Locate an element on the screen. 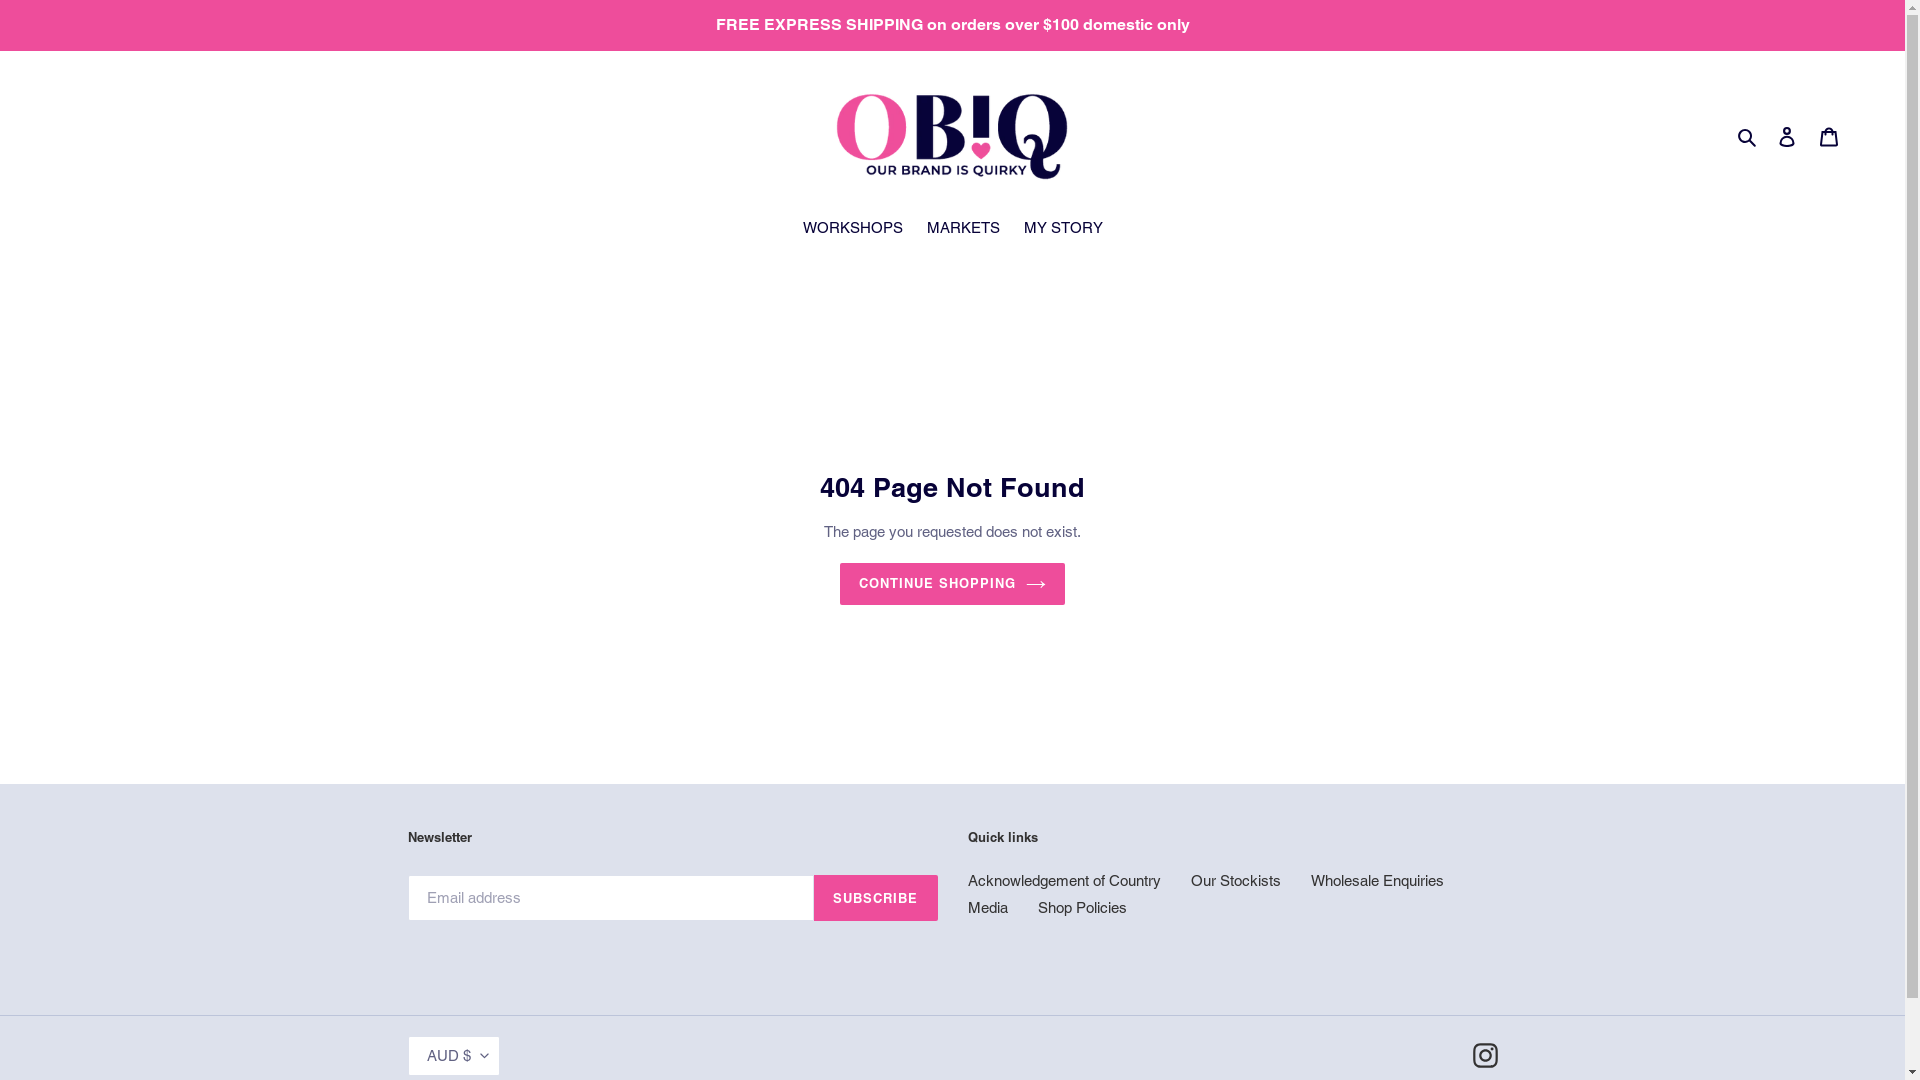  MY STORY is located at coordinates (1063, 230).